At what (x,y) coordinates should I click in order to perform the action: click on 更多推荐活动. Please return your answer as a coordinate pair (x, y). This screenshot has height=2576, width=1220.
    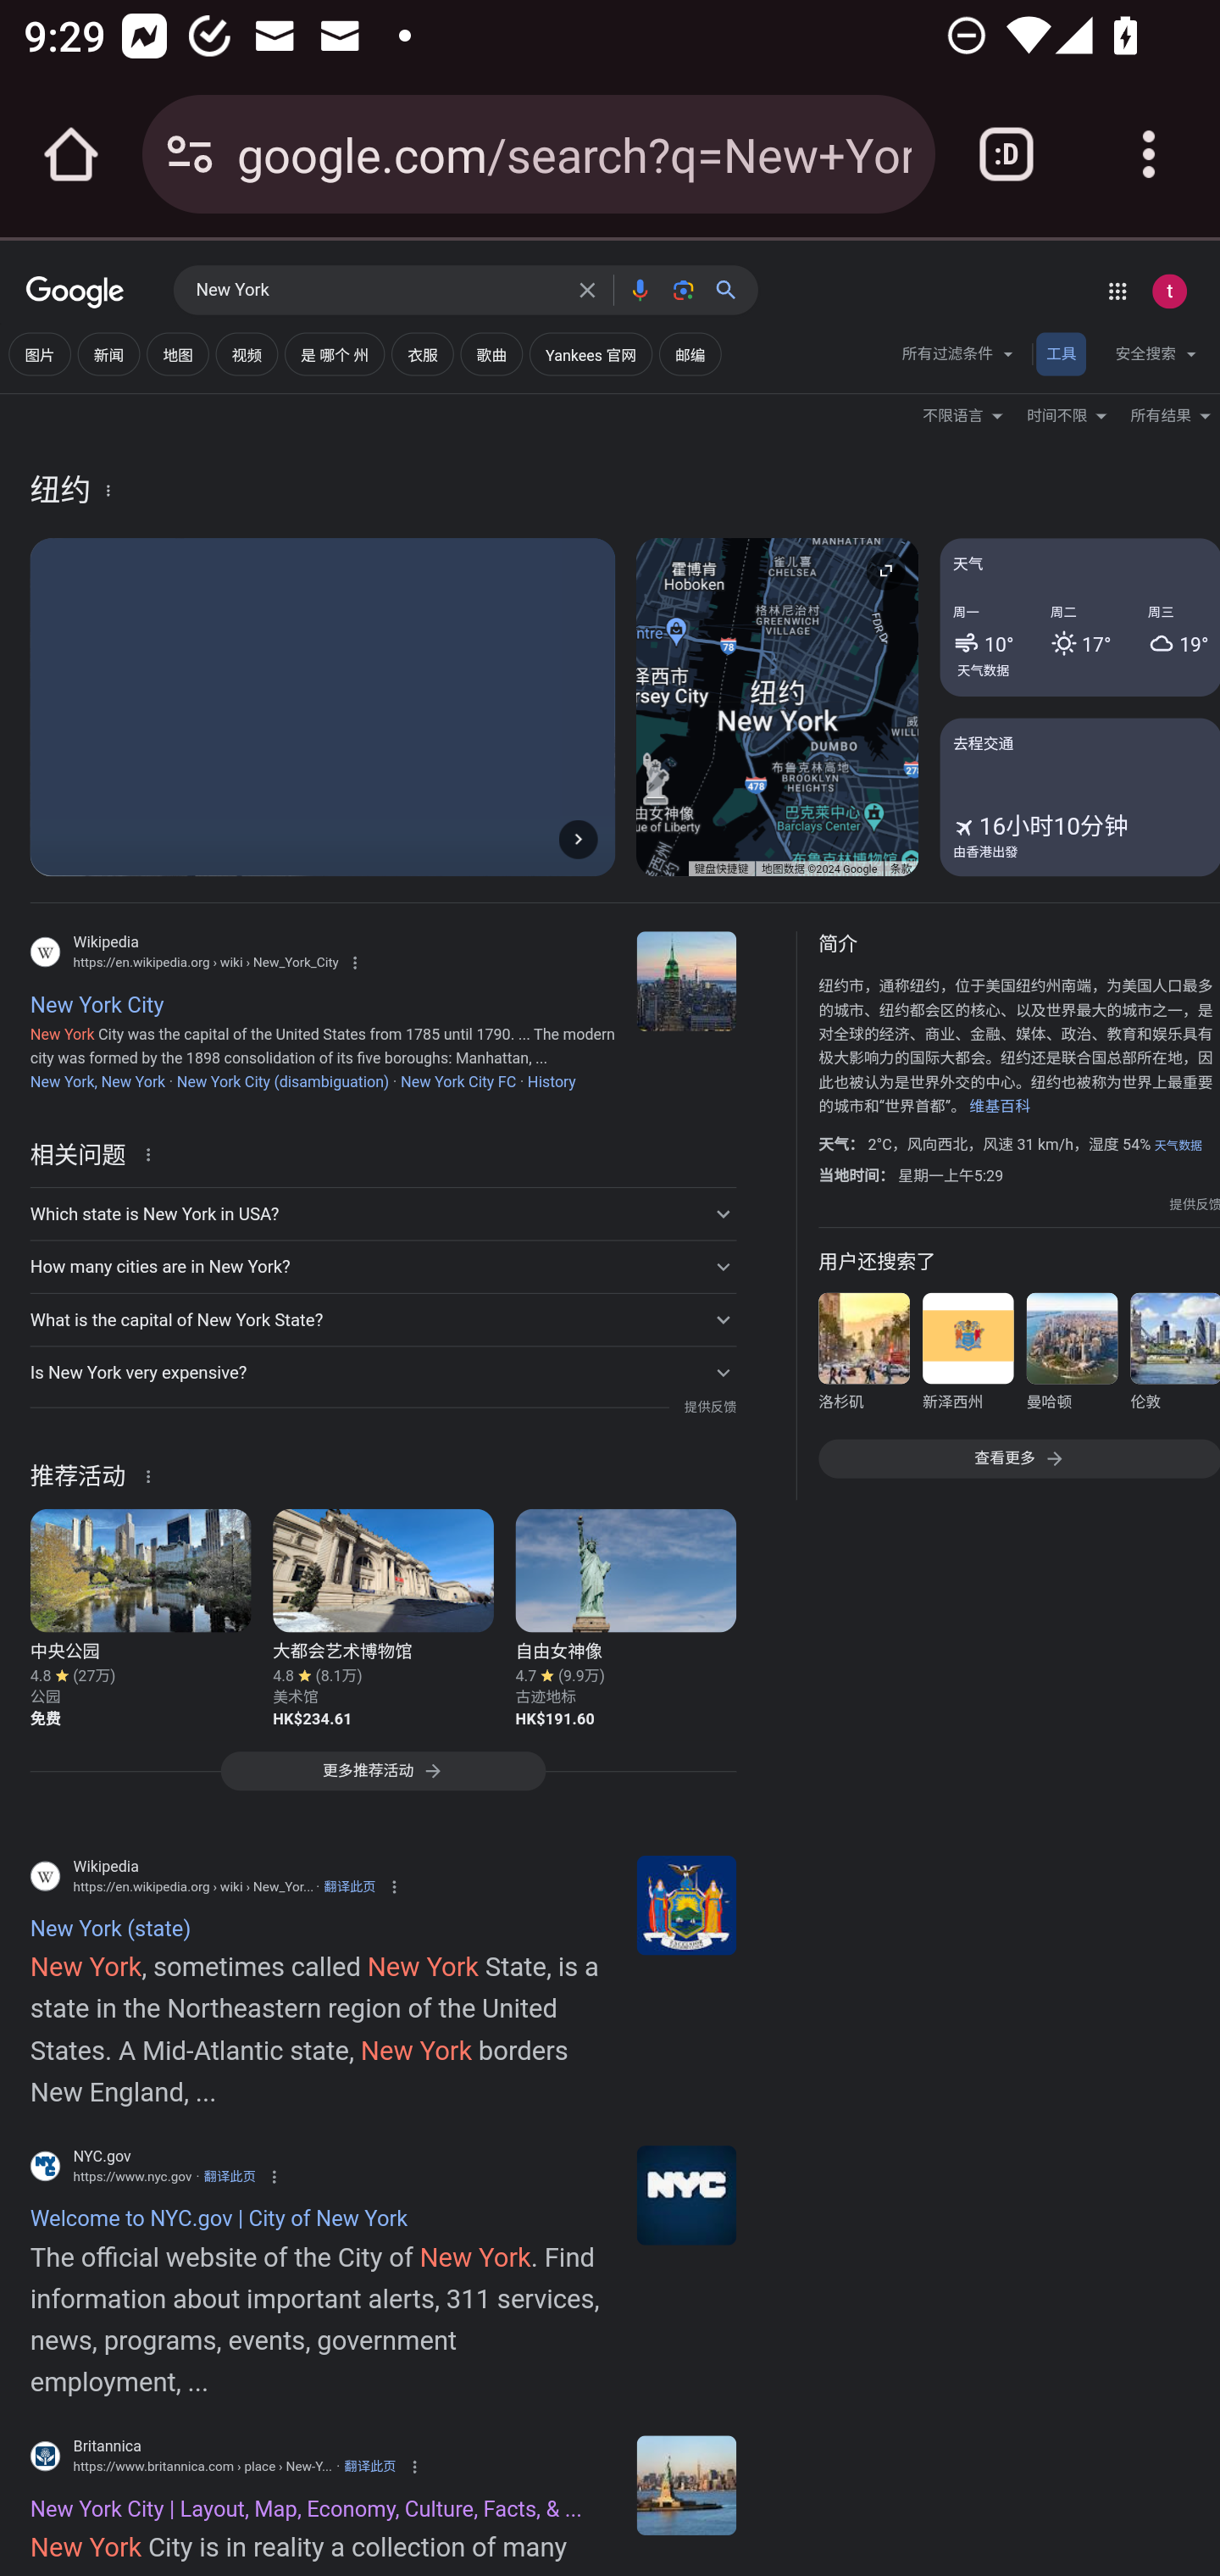
    Looking at the image, I should click on (382, 1779).